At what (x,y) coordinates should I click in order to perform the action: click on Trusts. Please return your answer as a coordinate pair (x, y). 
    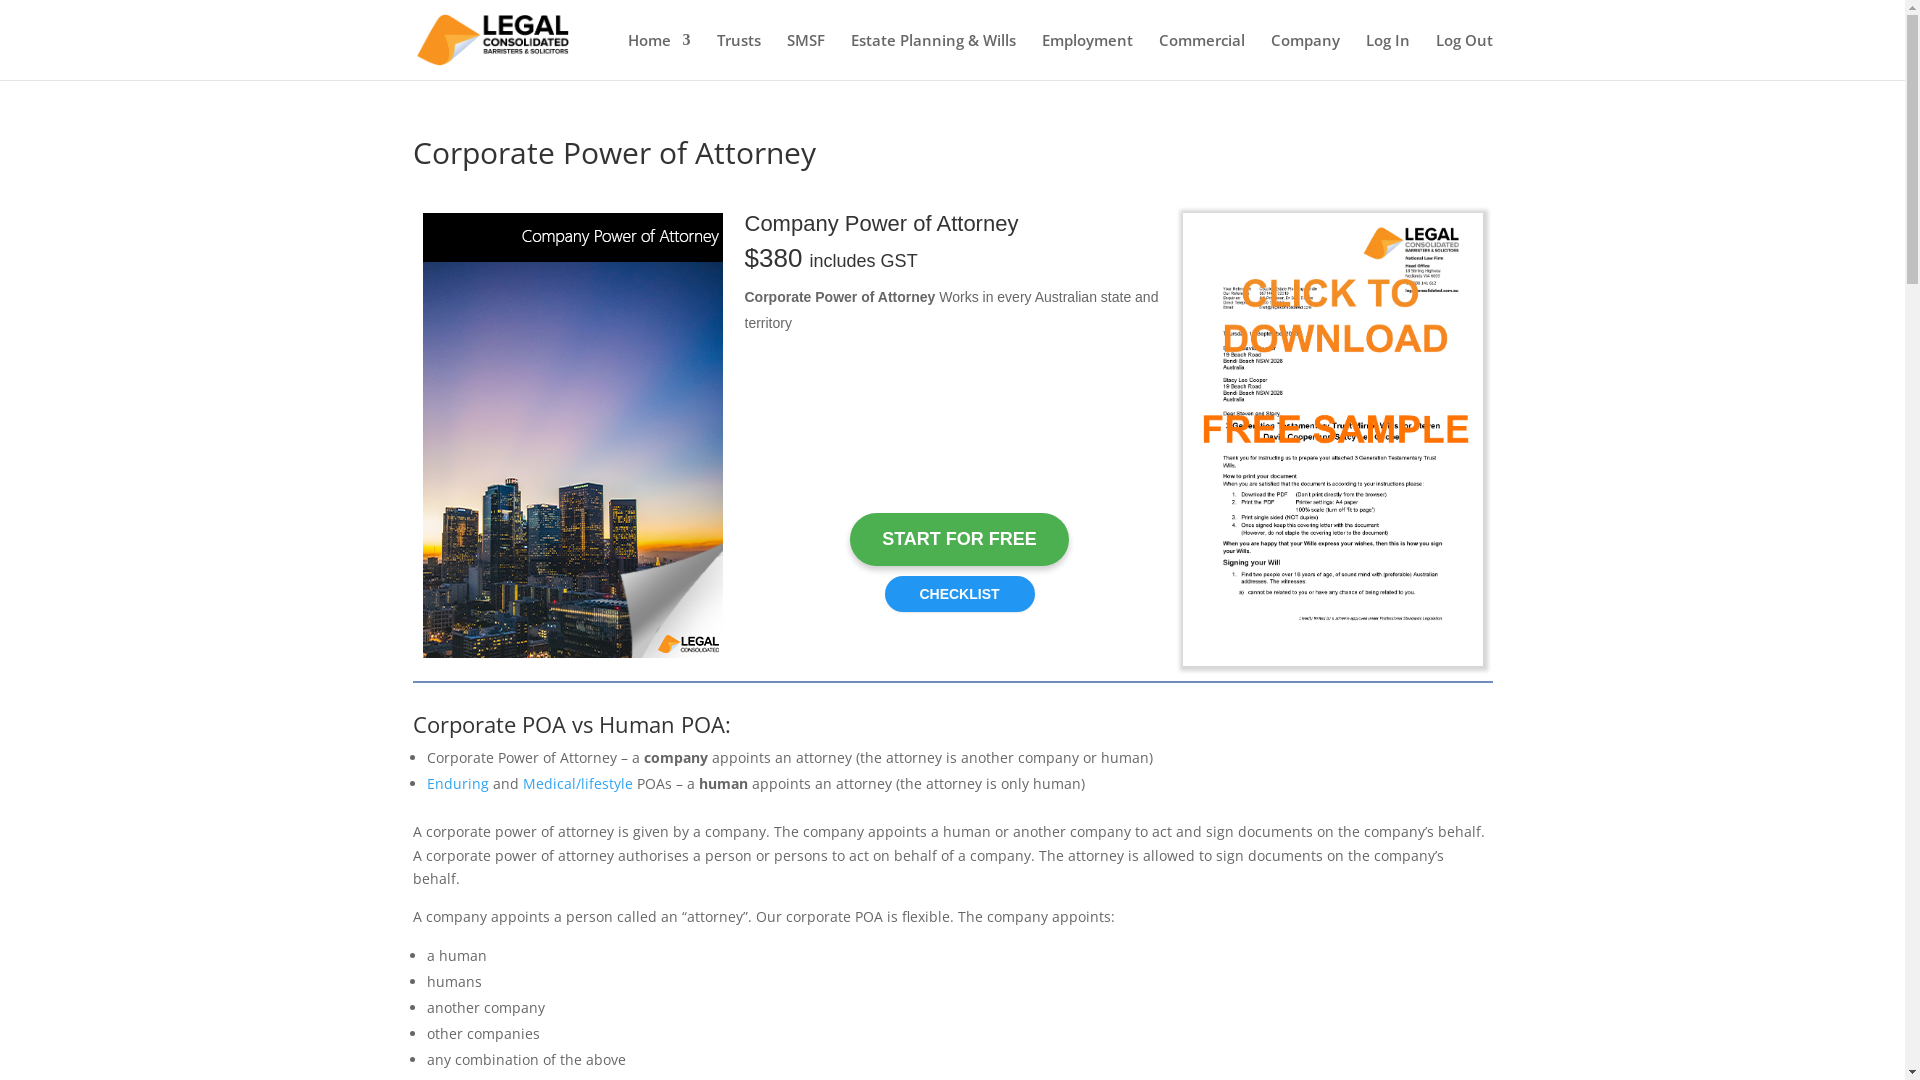
    Looking at the image, I should click on (738, 56).